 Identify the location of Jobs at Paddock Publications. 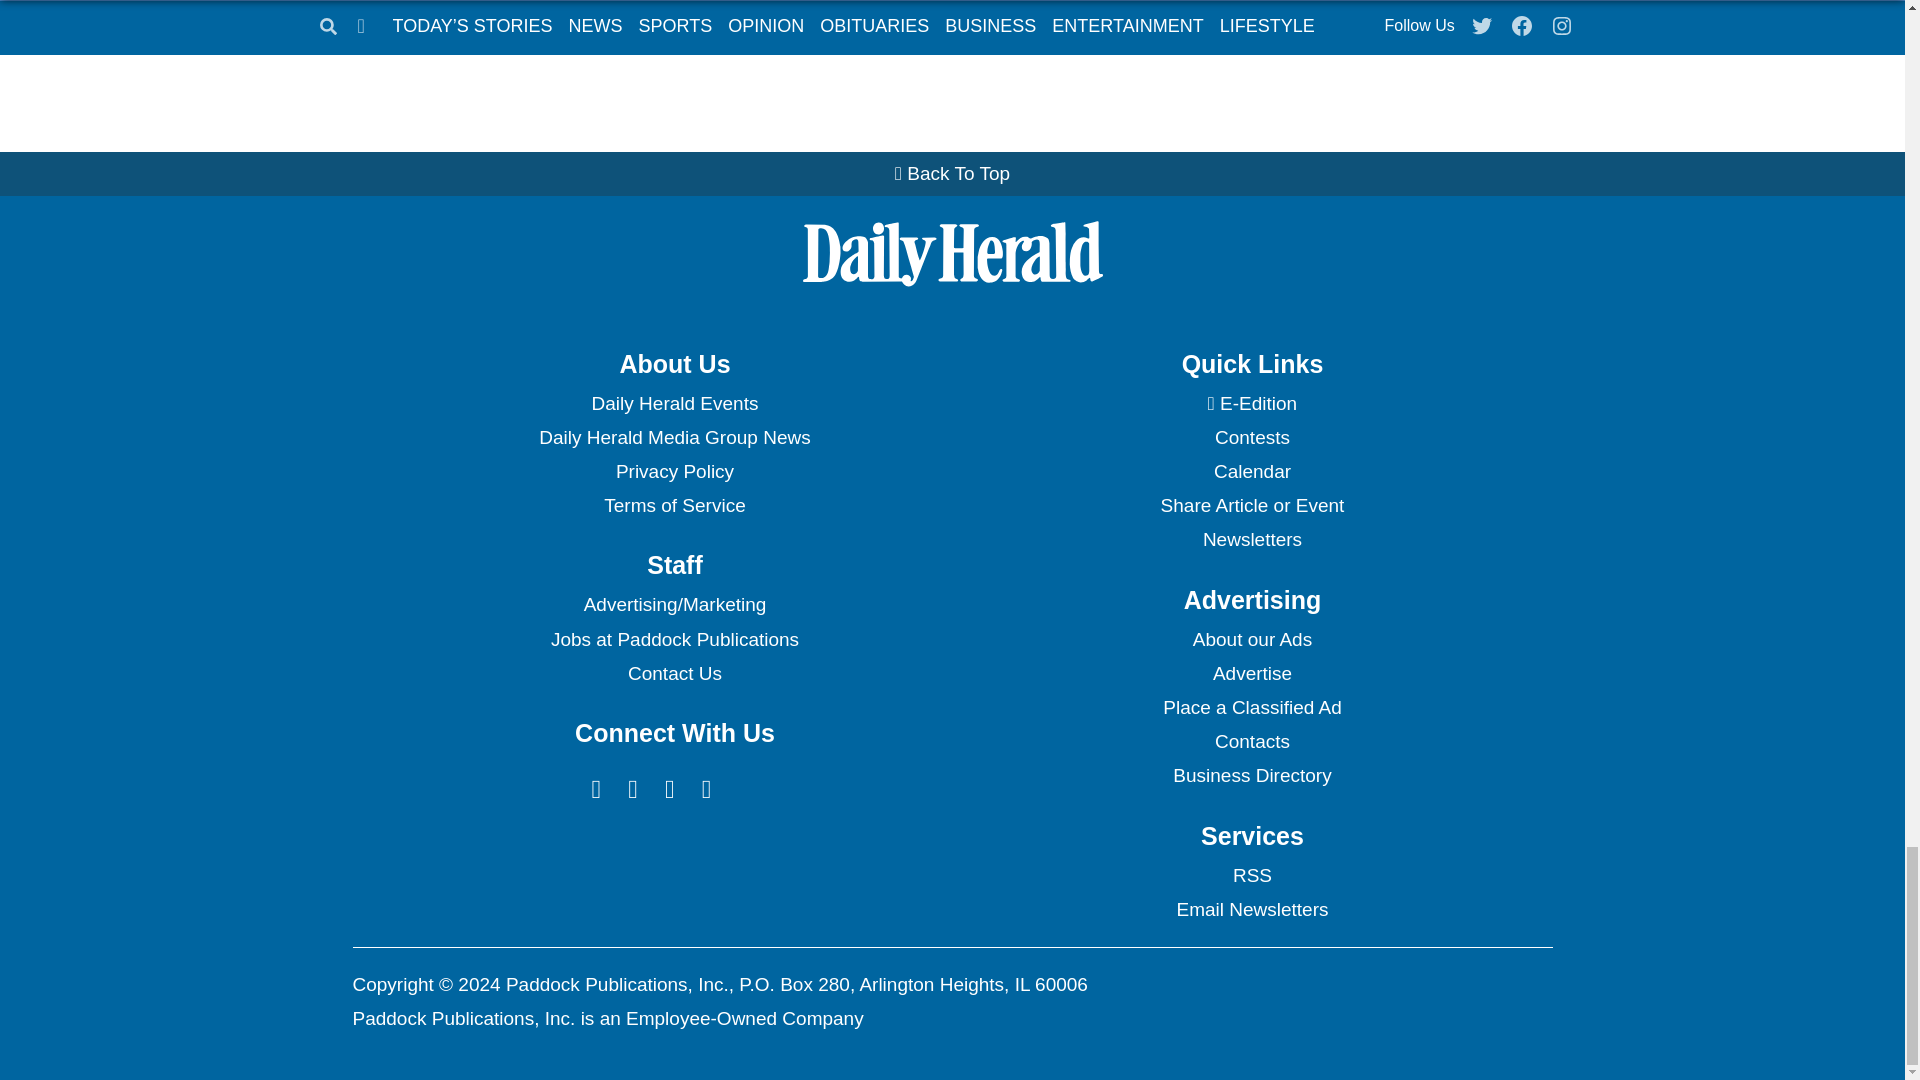
(674, 640).